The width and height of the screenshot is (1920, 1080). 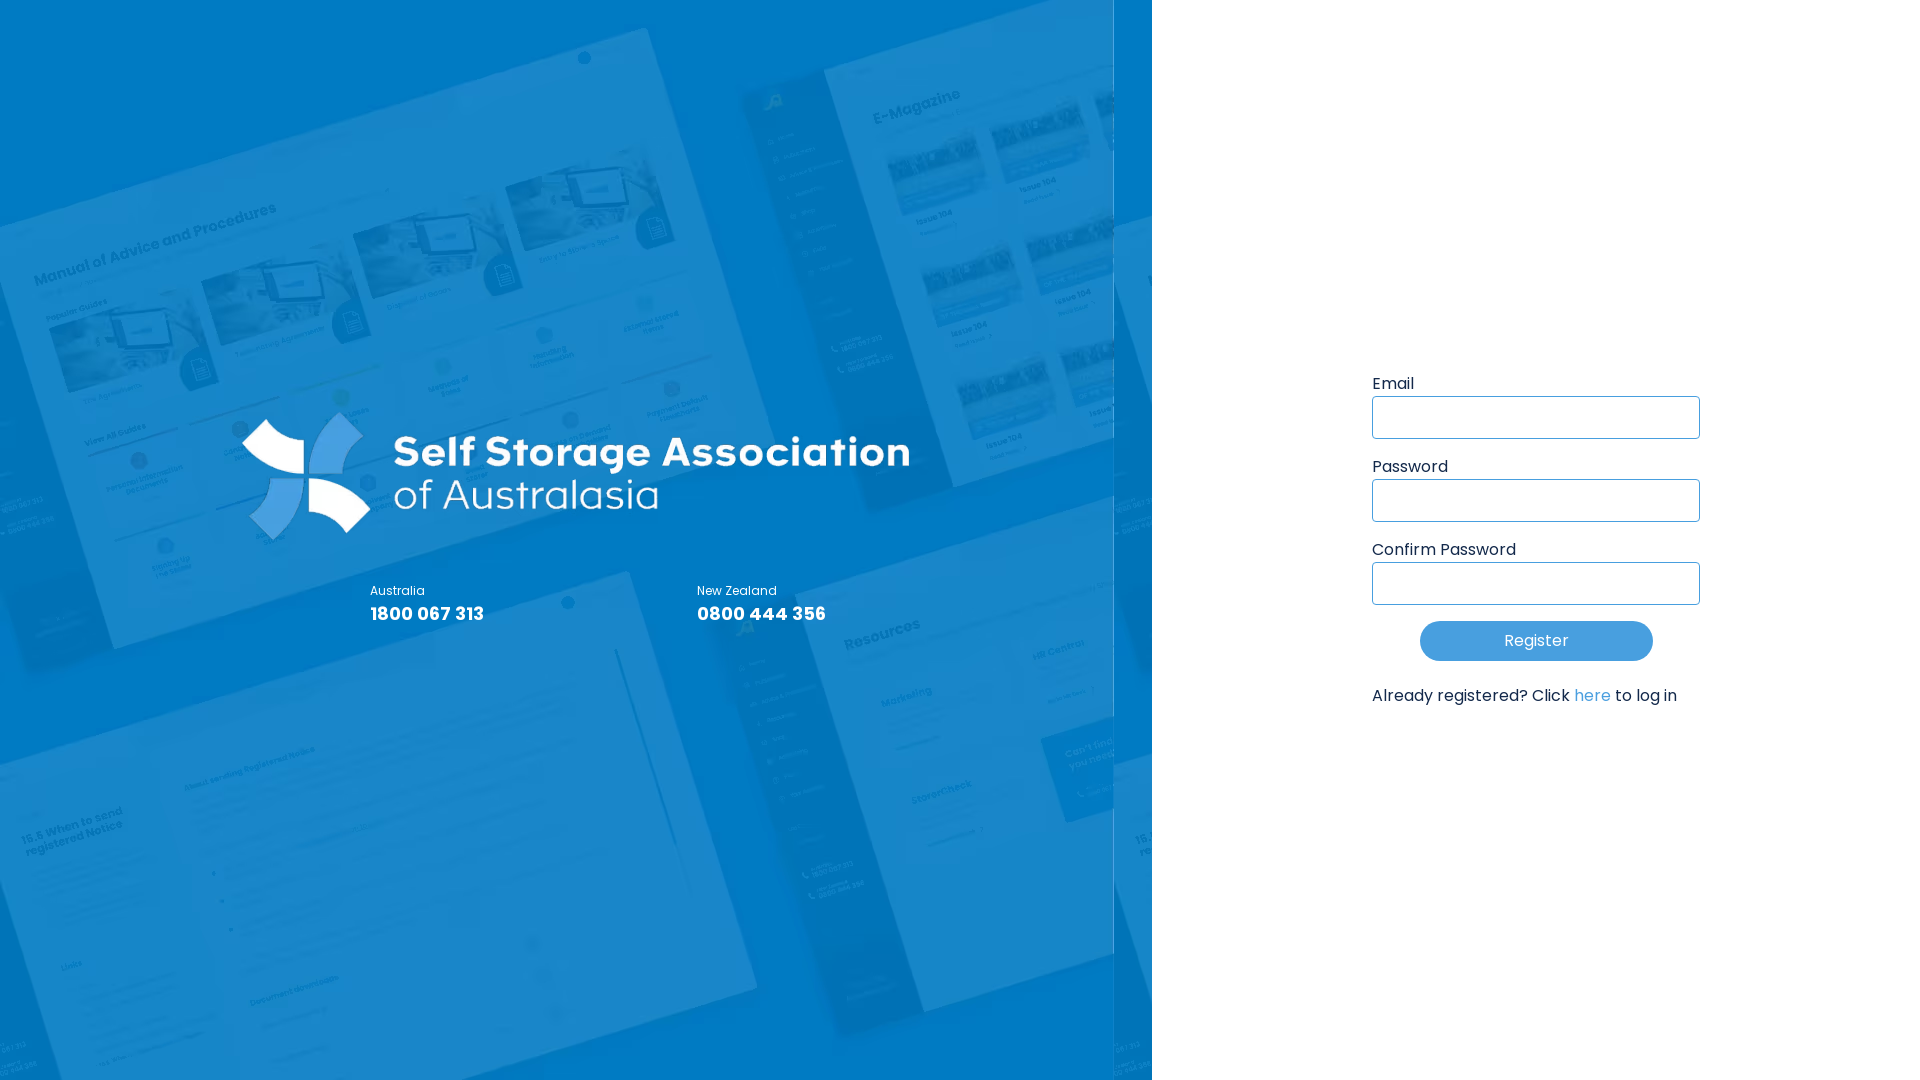 I want to click on Australia 
1800 067 313 , so click(x=429, y=604).